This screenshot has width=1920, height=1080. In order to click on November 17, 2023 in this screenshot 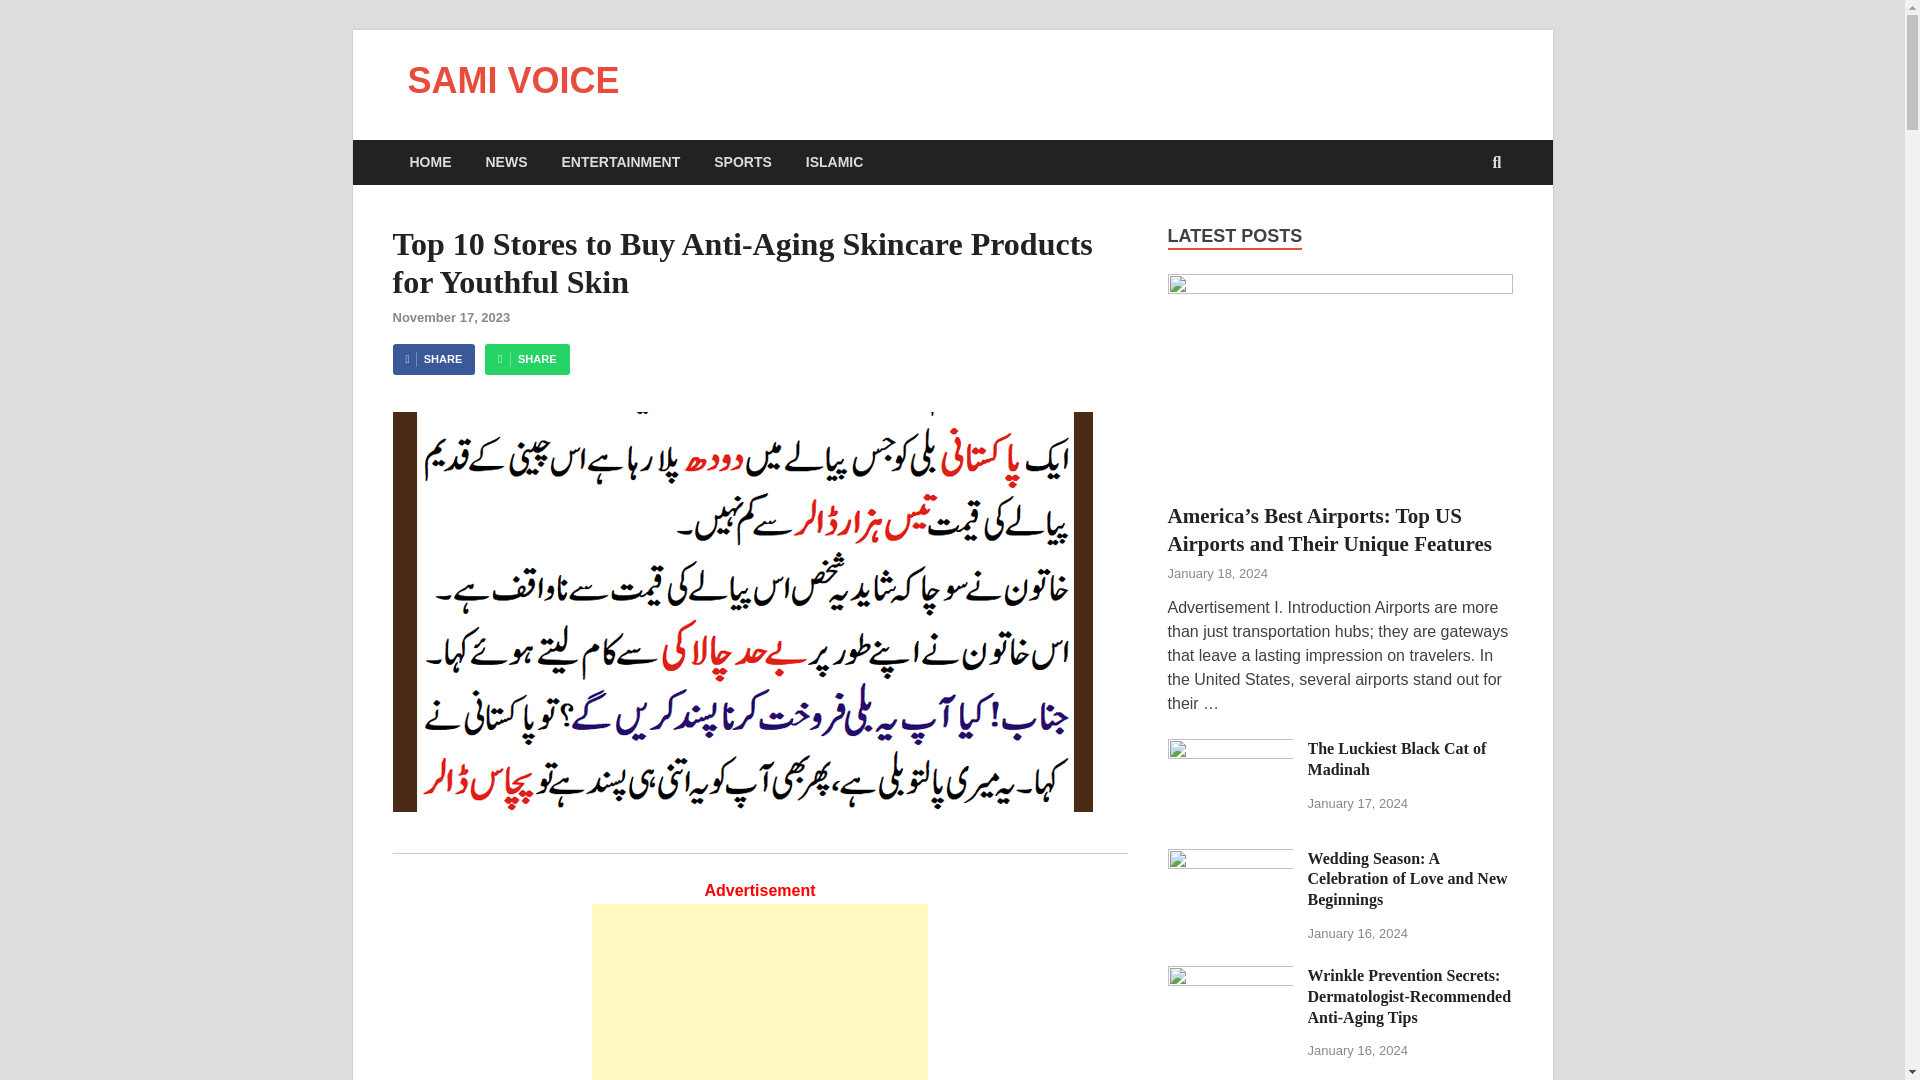, I will do `click(450, 317)`.